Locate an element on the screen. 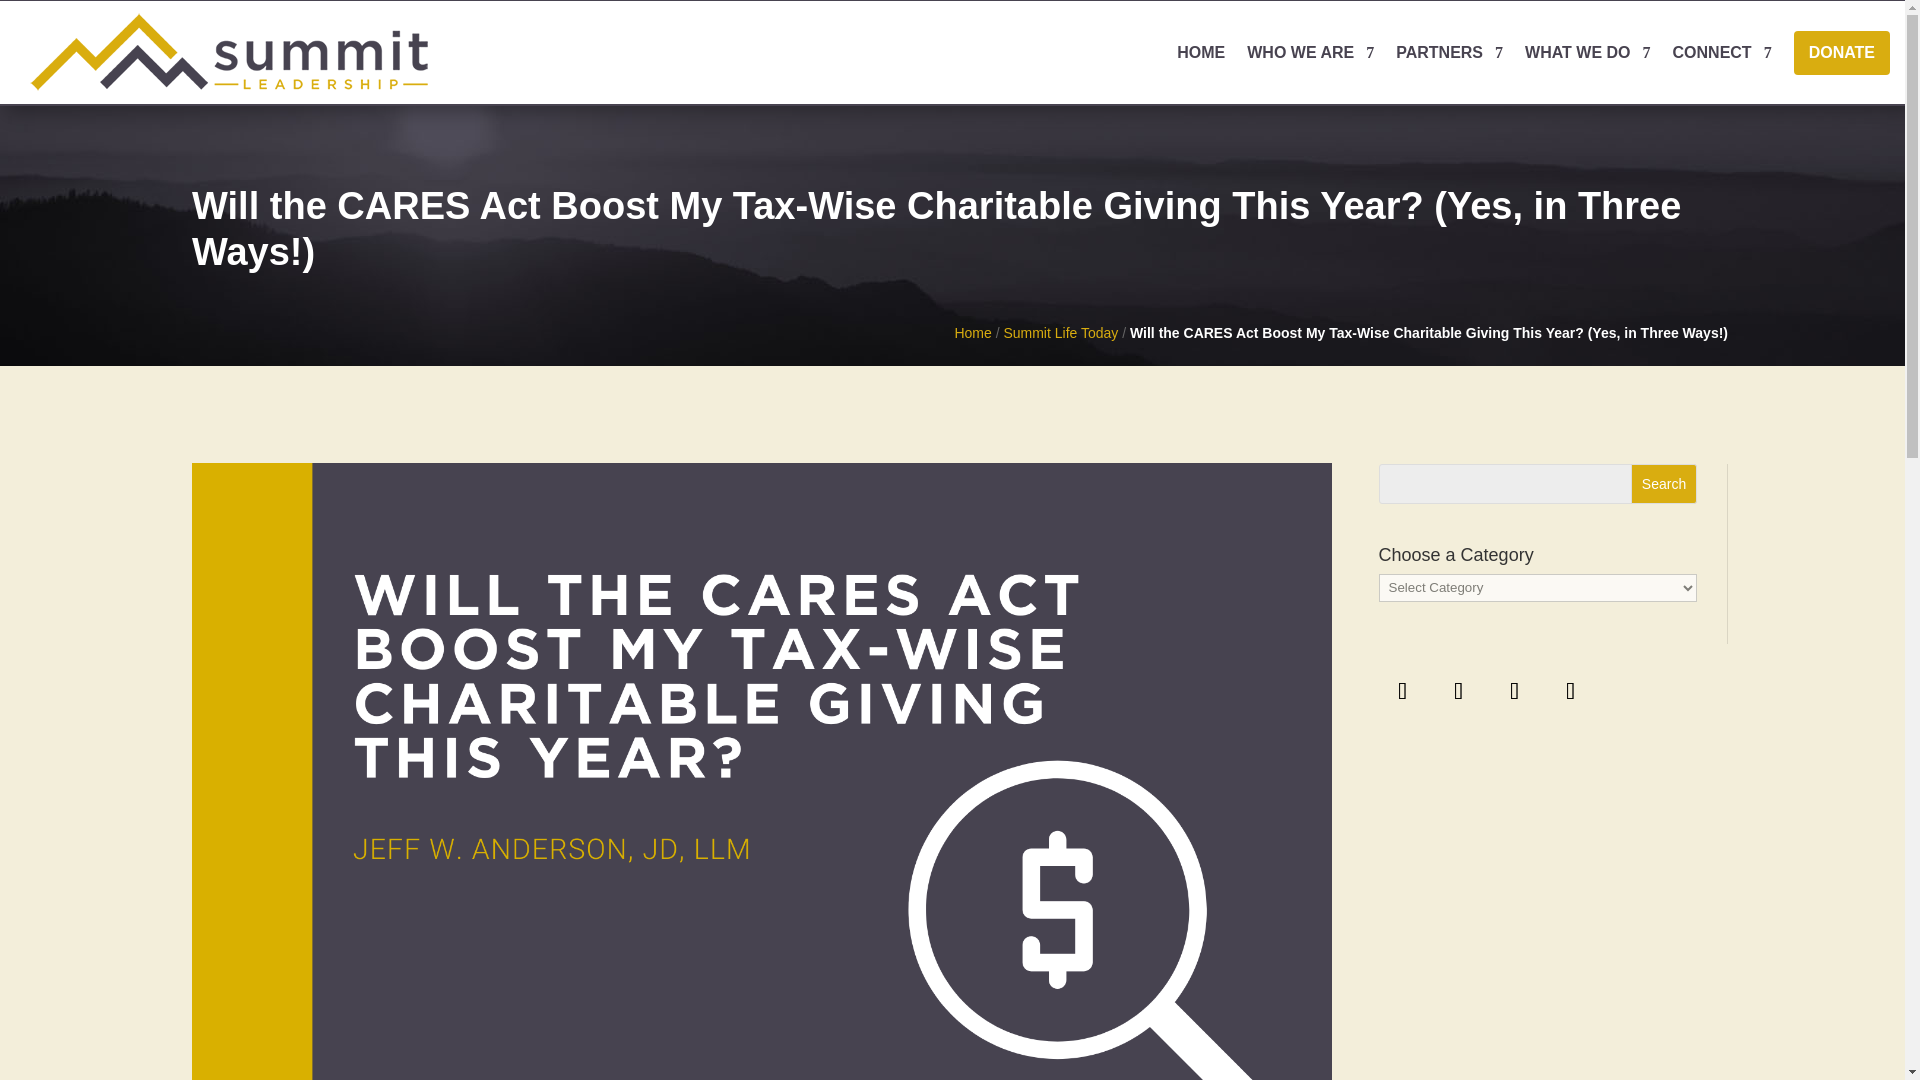 The image size is (1920, 1080). DONATE is located at coordinates (1841, 52).